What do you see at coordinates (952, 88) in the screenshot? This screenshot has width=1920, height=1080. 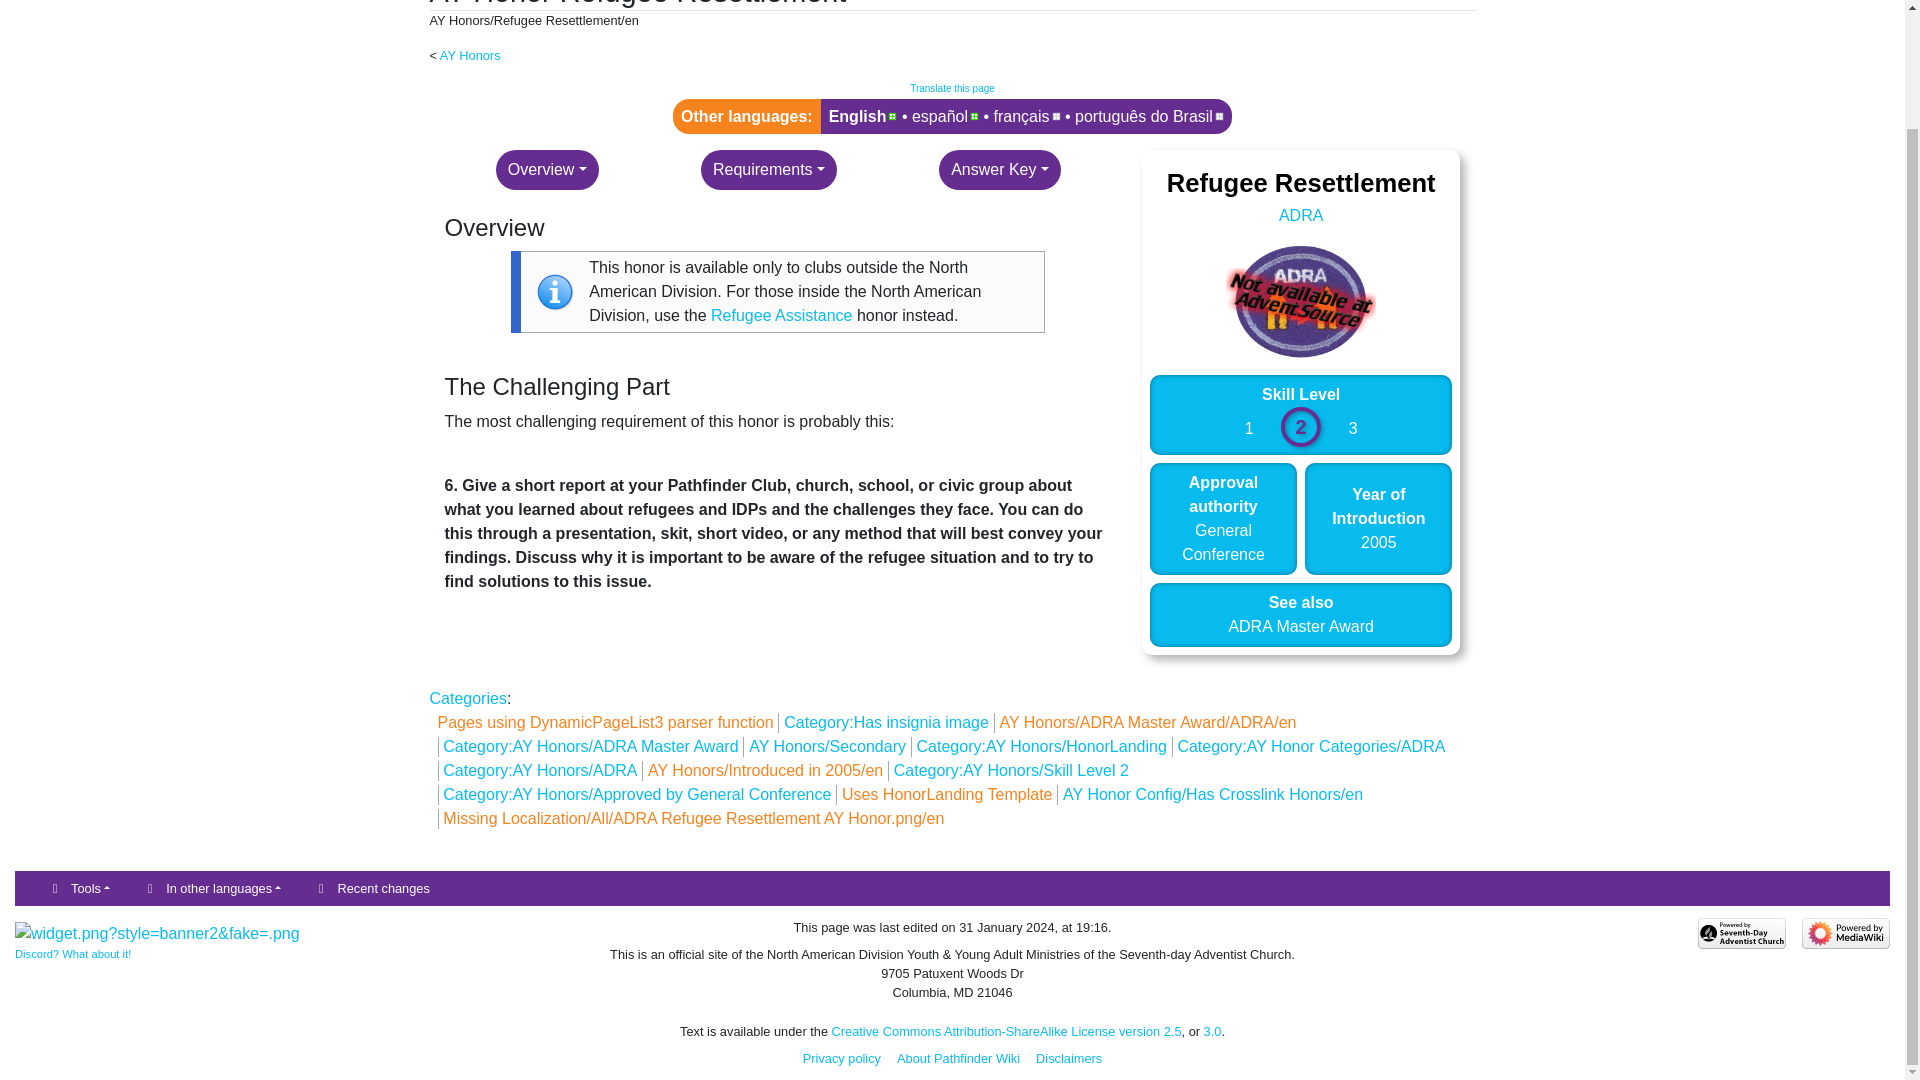 I see `Special:Translate` at bounding box center [952, 88].